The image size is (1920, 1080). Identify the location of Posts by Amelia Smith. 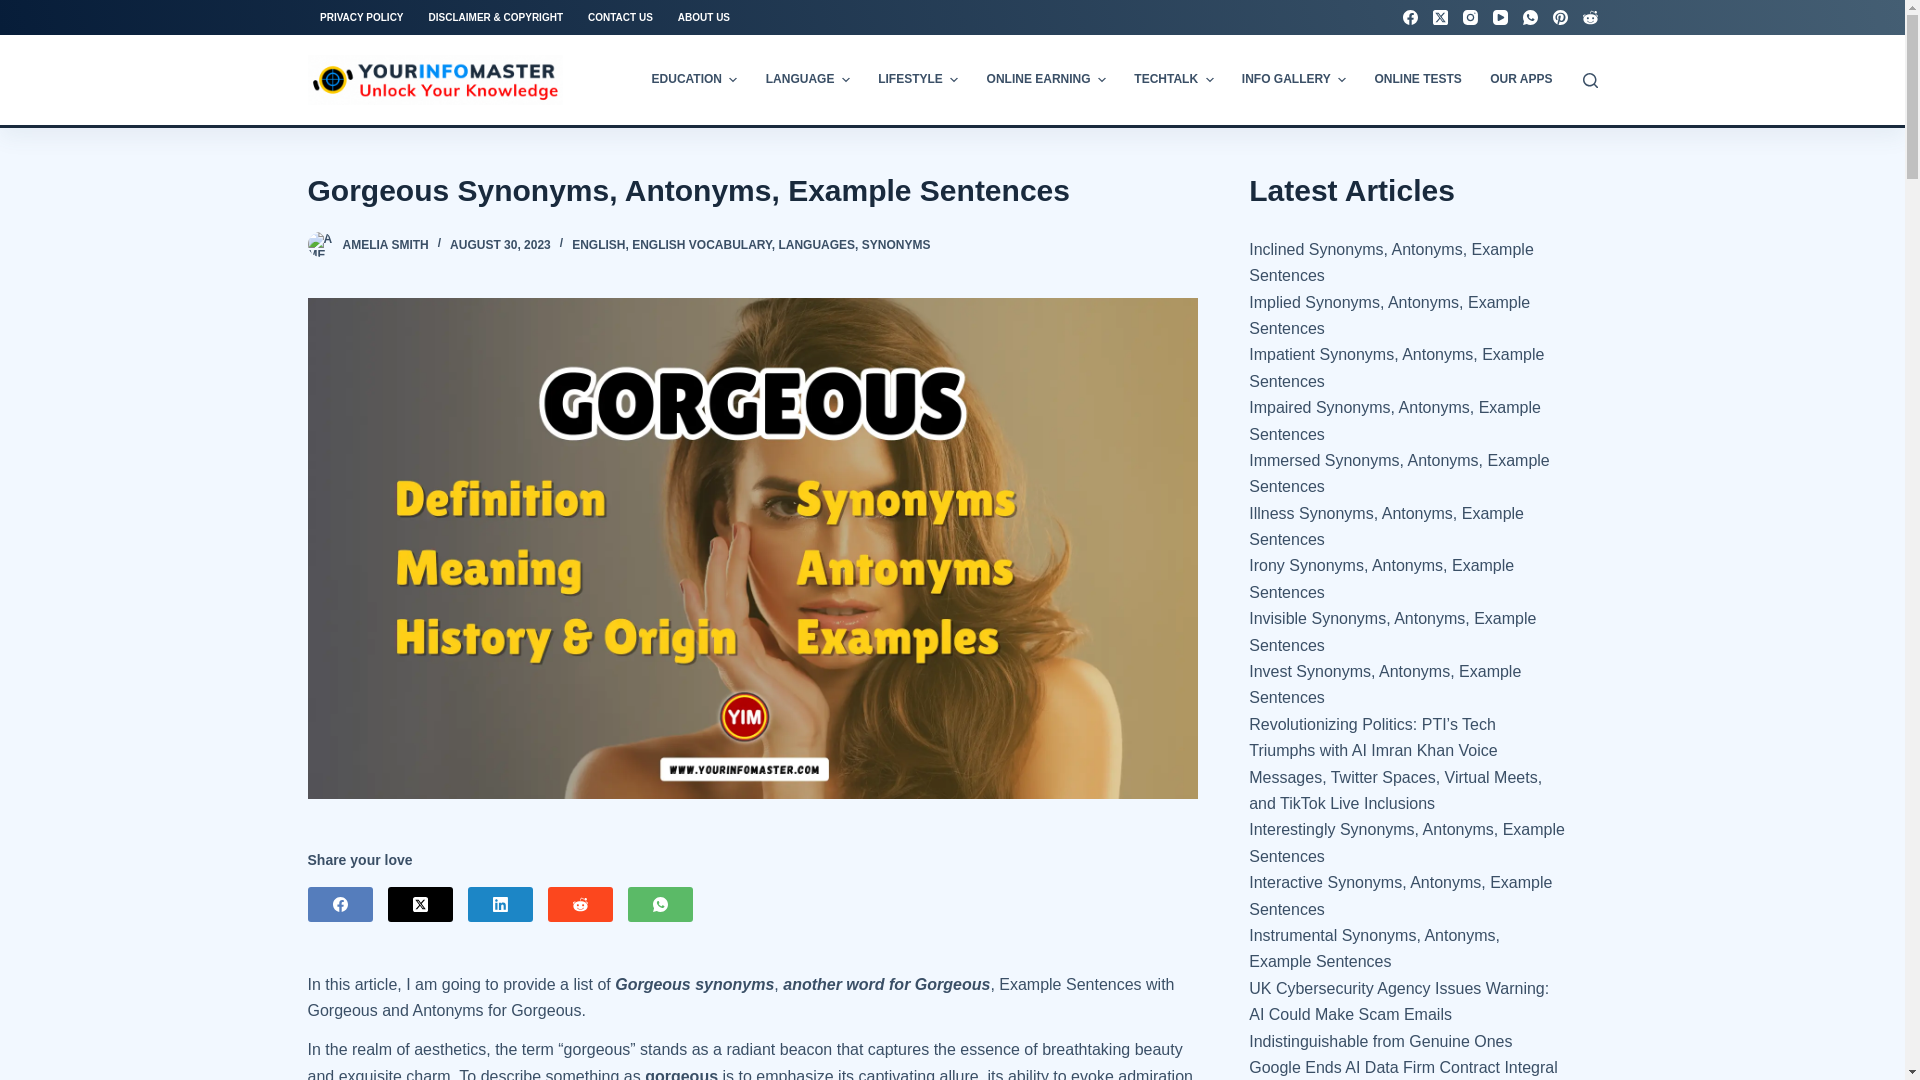
(384, 244).